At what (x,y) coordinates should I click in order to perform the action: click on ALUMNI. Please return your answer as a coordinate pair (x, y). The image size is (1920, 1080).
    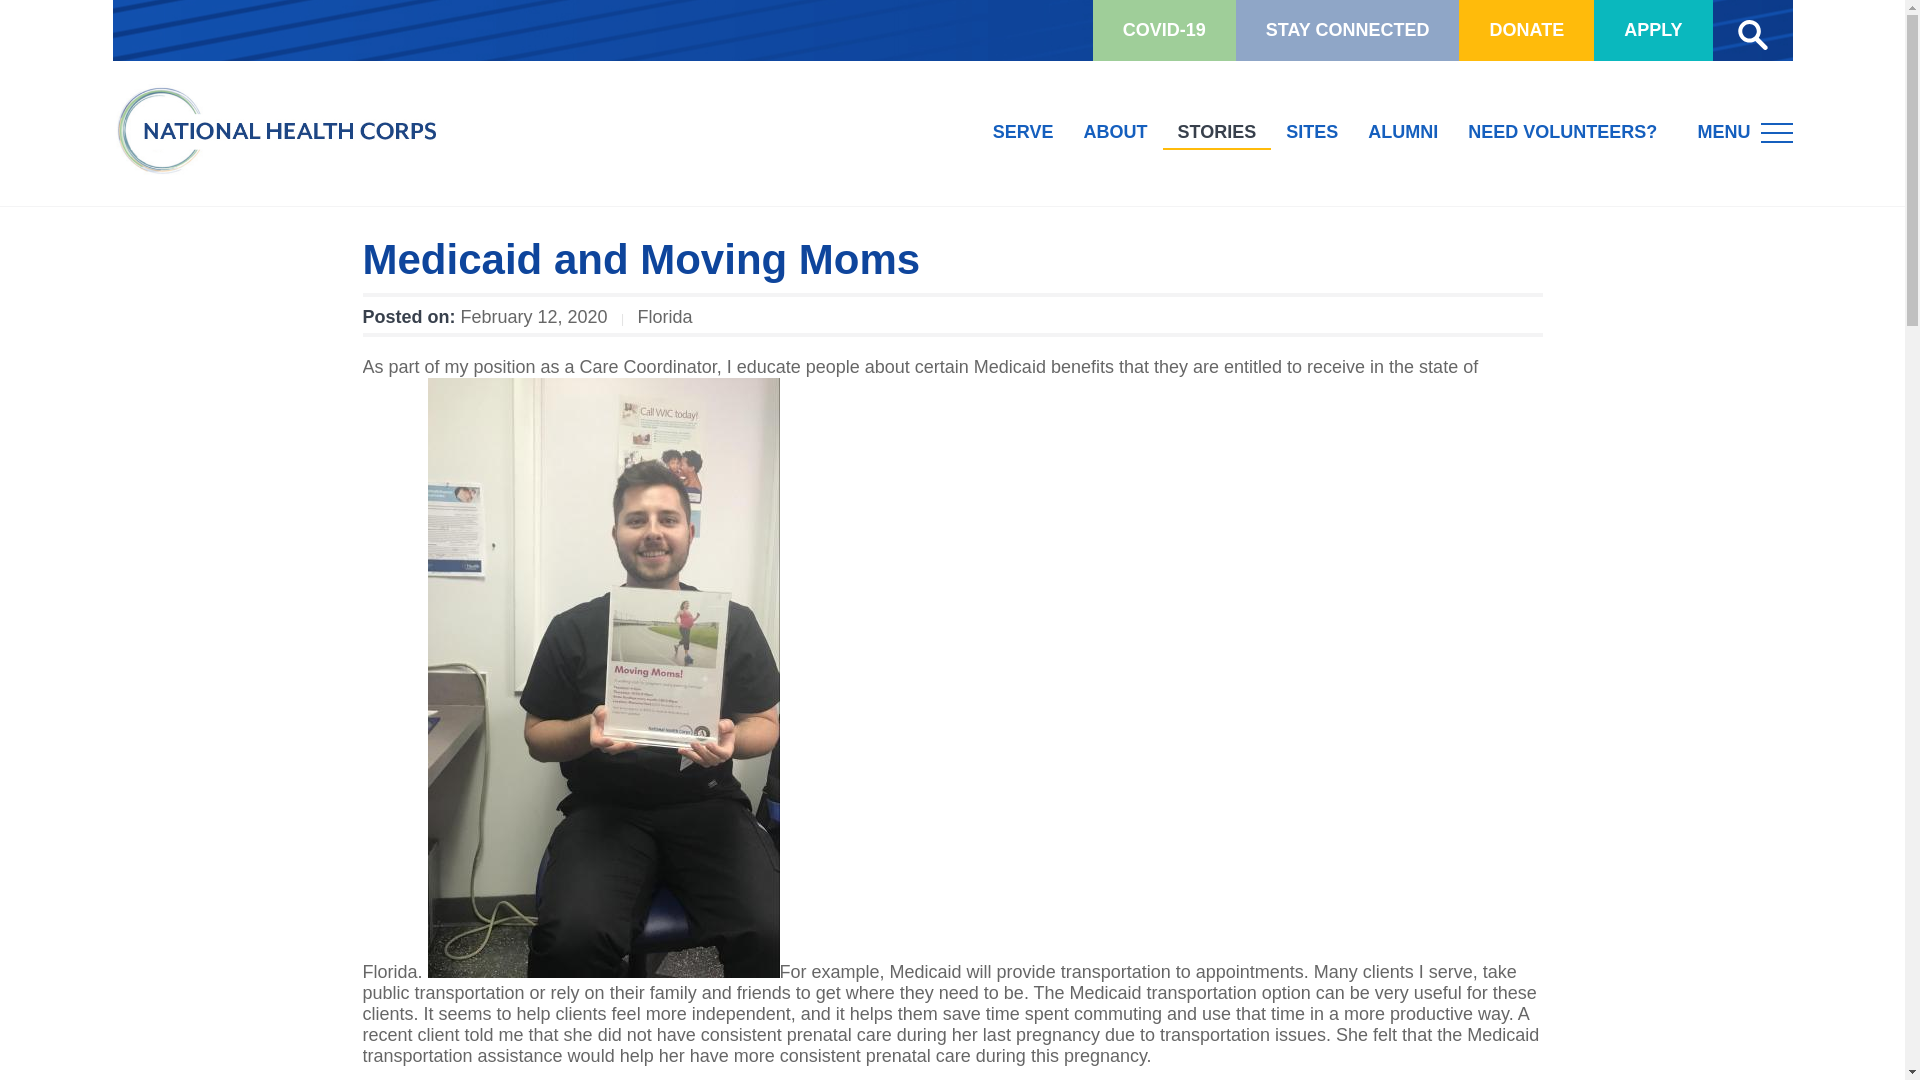
    Looking at the image, I should click on (1403, 133).